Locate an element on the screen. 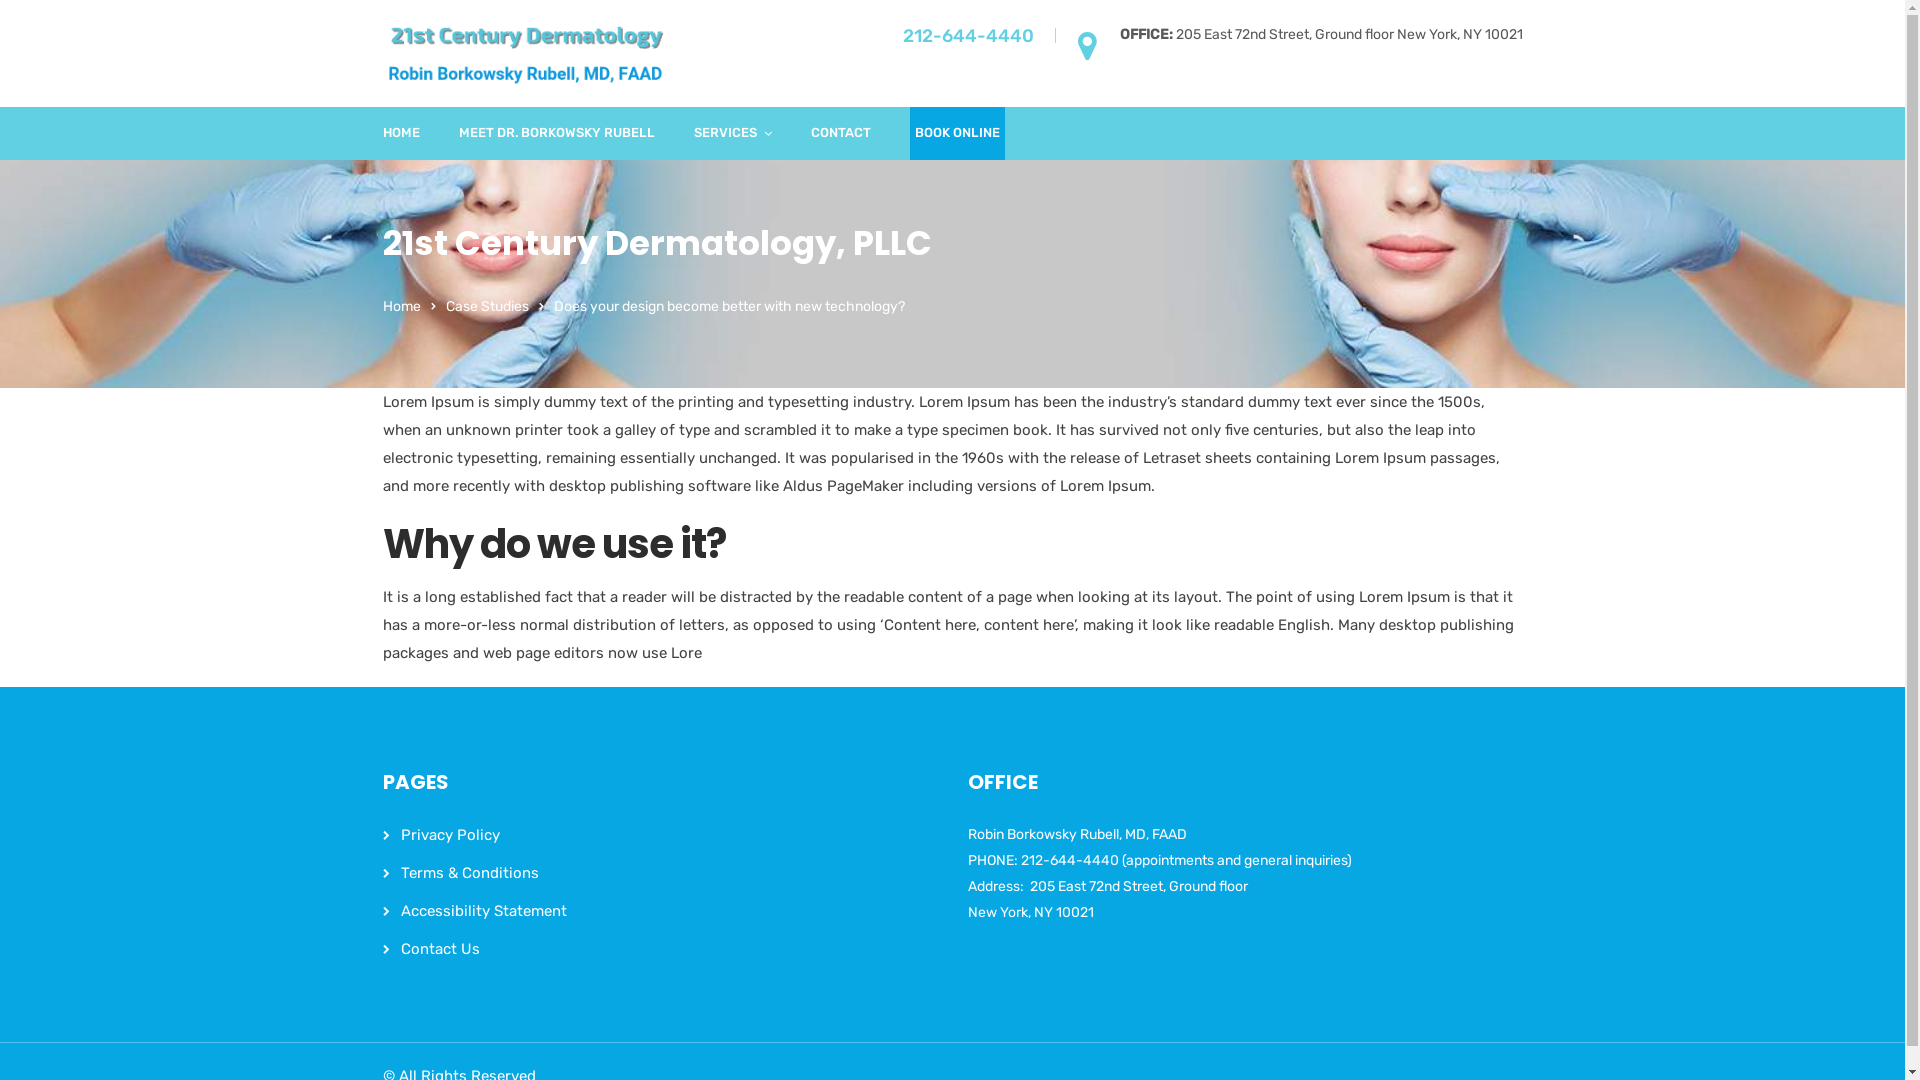  Privacy Policy is located at coordinates (450, 835).